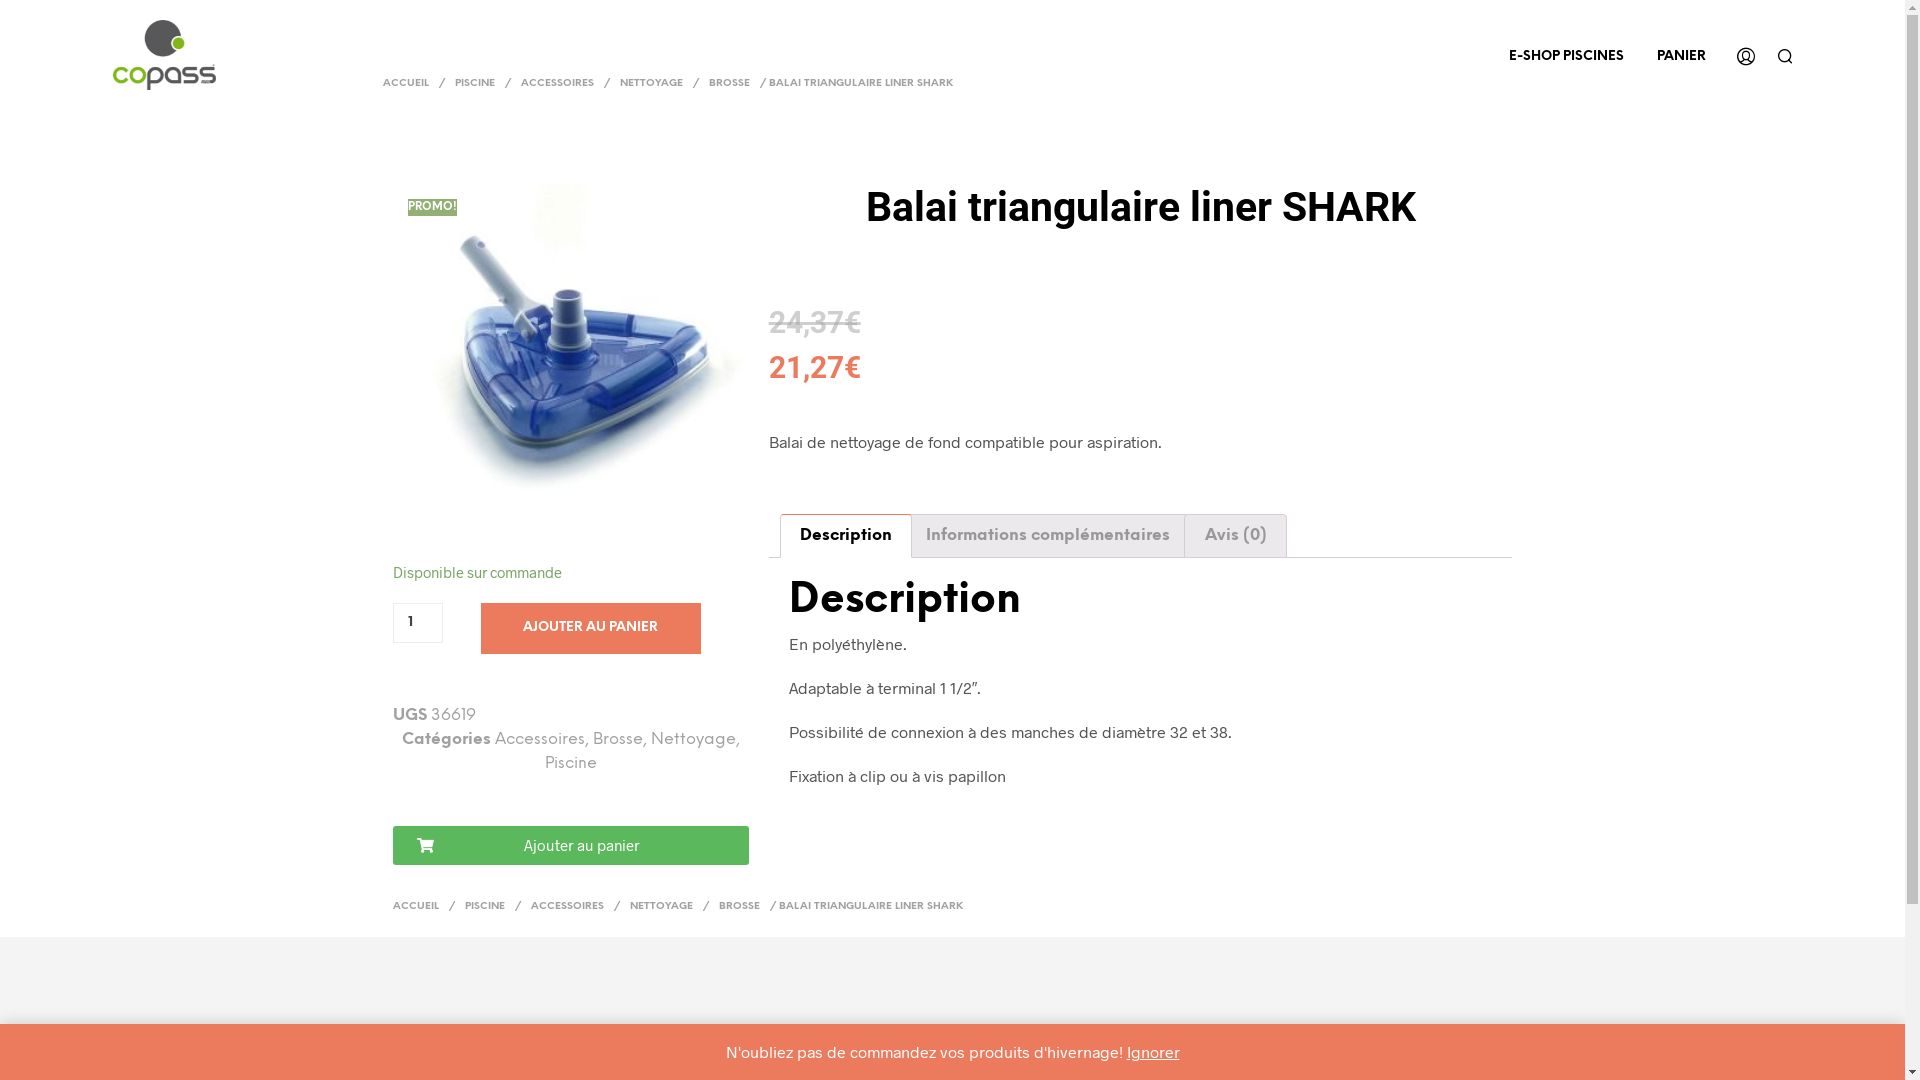 The height and width of the screenshot is (1080, 1920). I want to click on PISCINE, so click(485, 906).